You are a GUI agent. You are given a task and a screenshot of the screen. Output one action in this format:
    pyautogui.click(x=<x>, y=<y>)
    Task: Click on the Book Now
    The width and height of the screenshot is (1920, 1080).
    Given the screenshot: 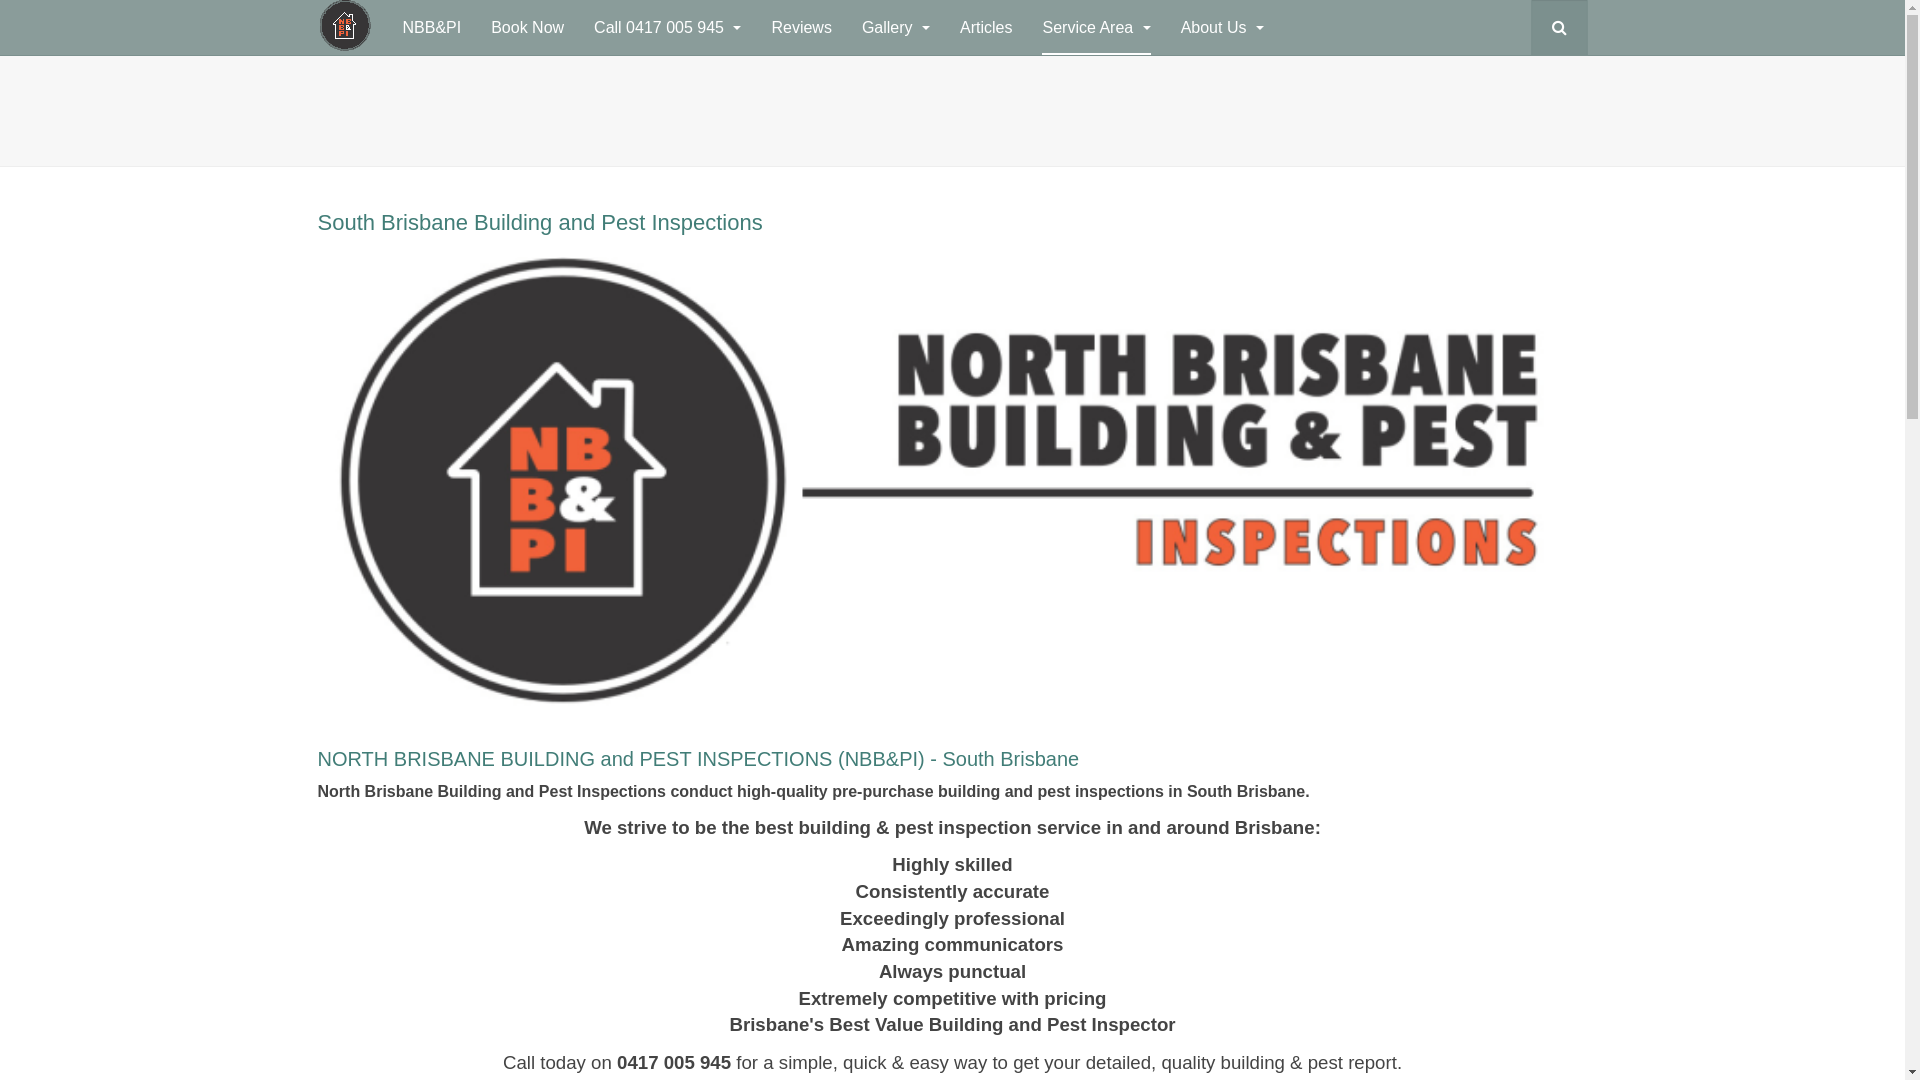 What is the action you would take?
    pyautogui.click(x=528, y=28)
    